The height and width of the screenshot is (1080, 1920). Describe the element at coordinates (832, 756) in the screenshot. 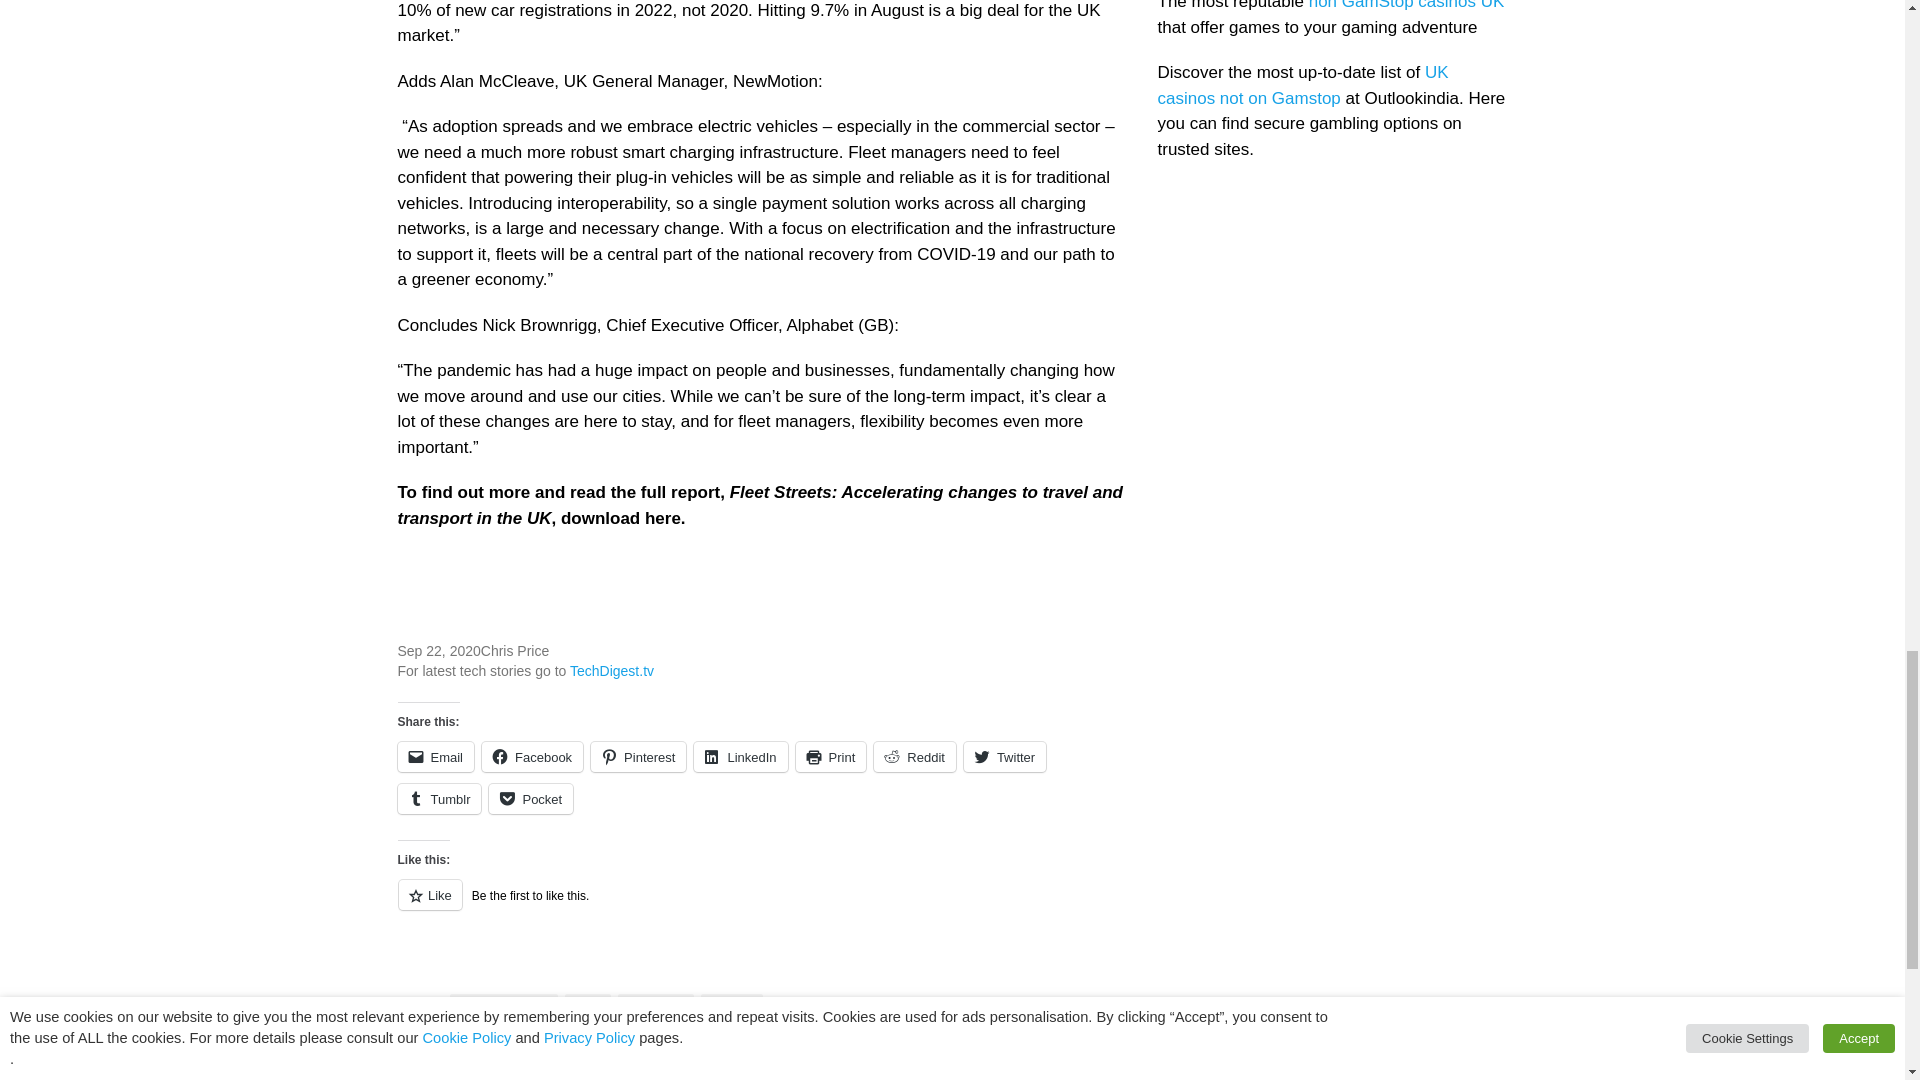

I see `Click to print` at that location.